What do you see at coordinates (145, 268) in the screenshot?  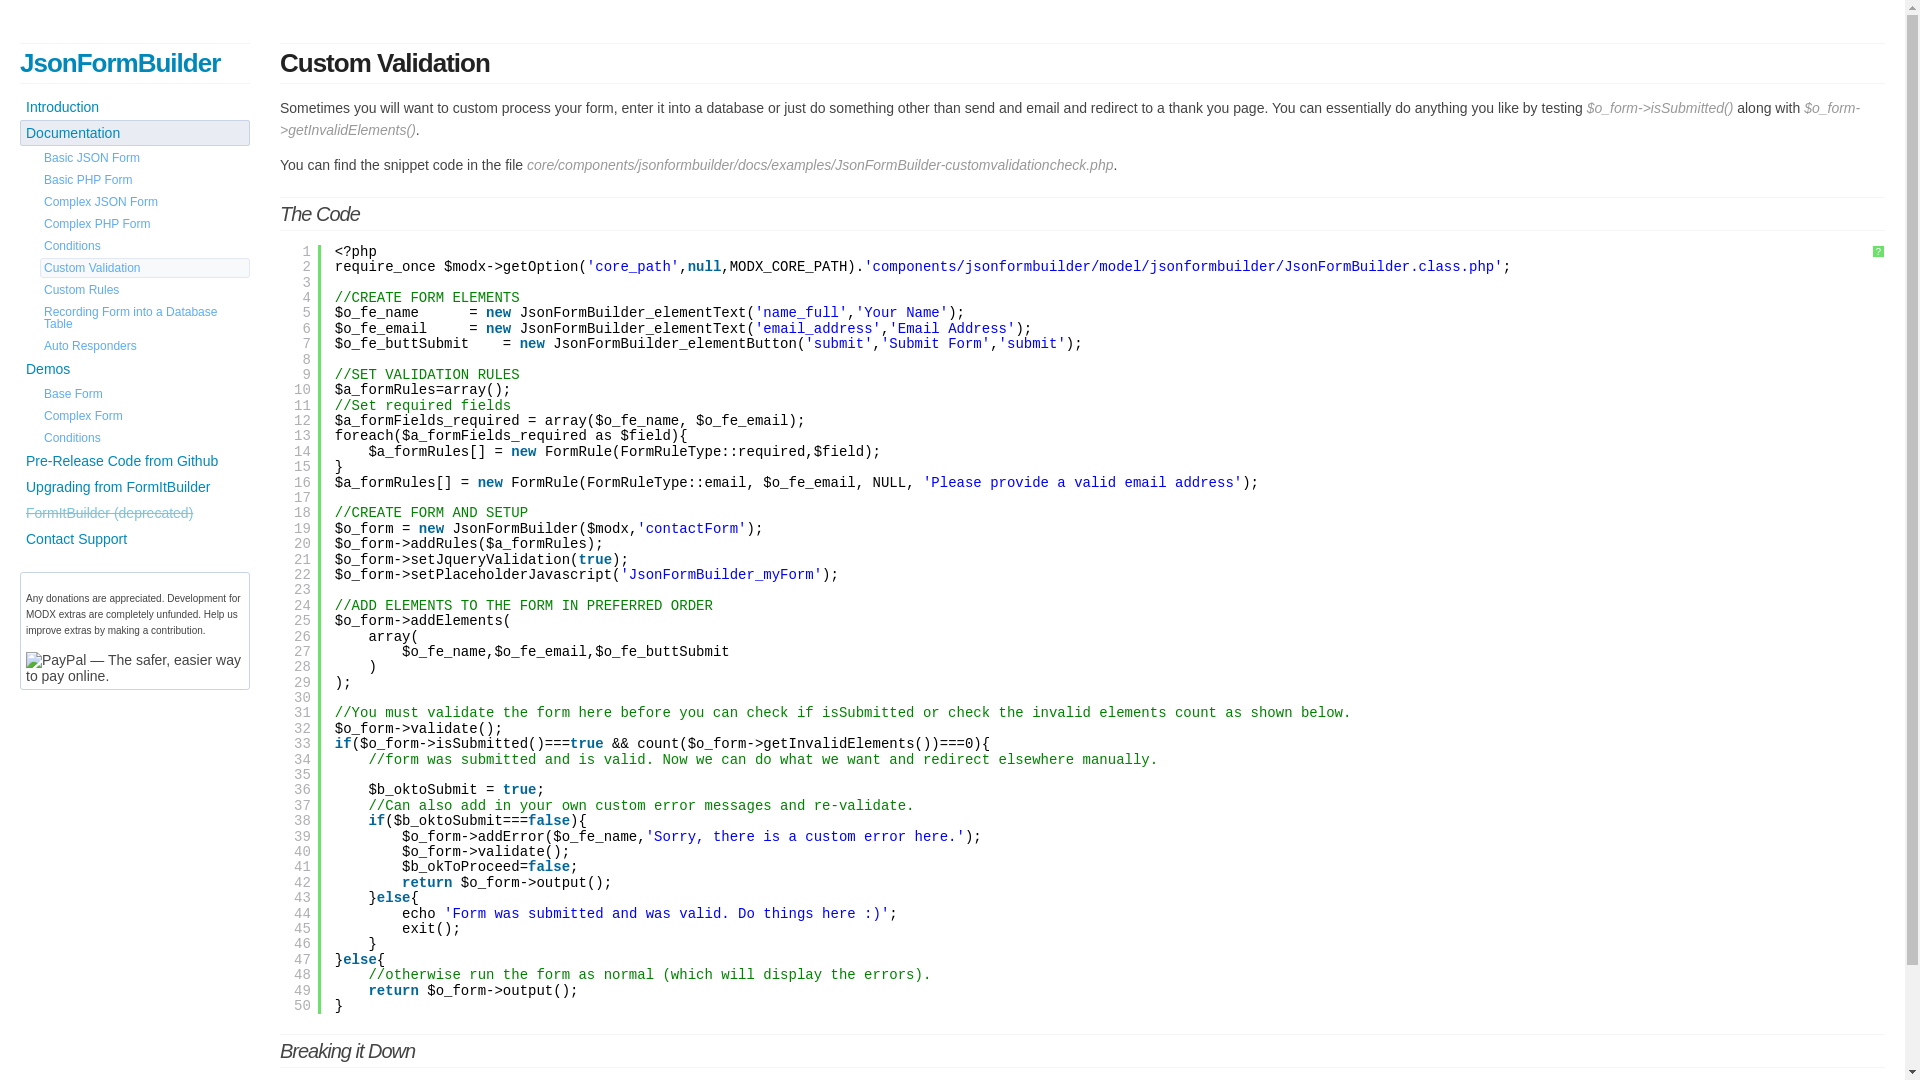 I see `Custom Validation` at bounding box center [145, 268].